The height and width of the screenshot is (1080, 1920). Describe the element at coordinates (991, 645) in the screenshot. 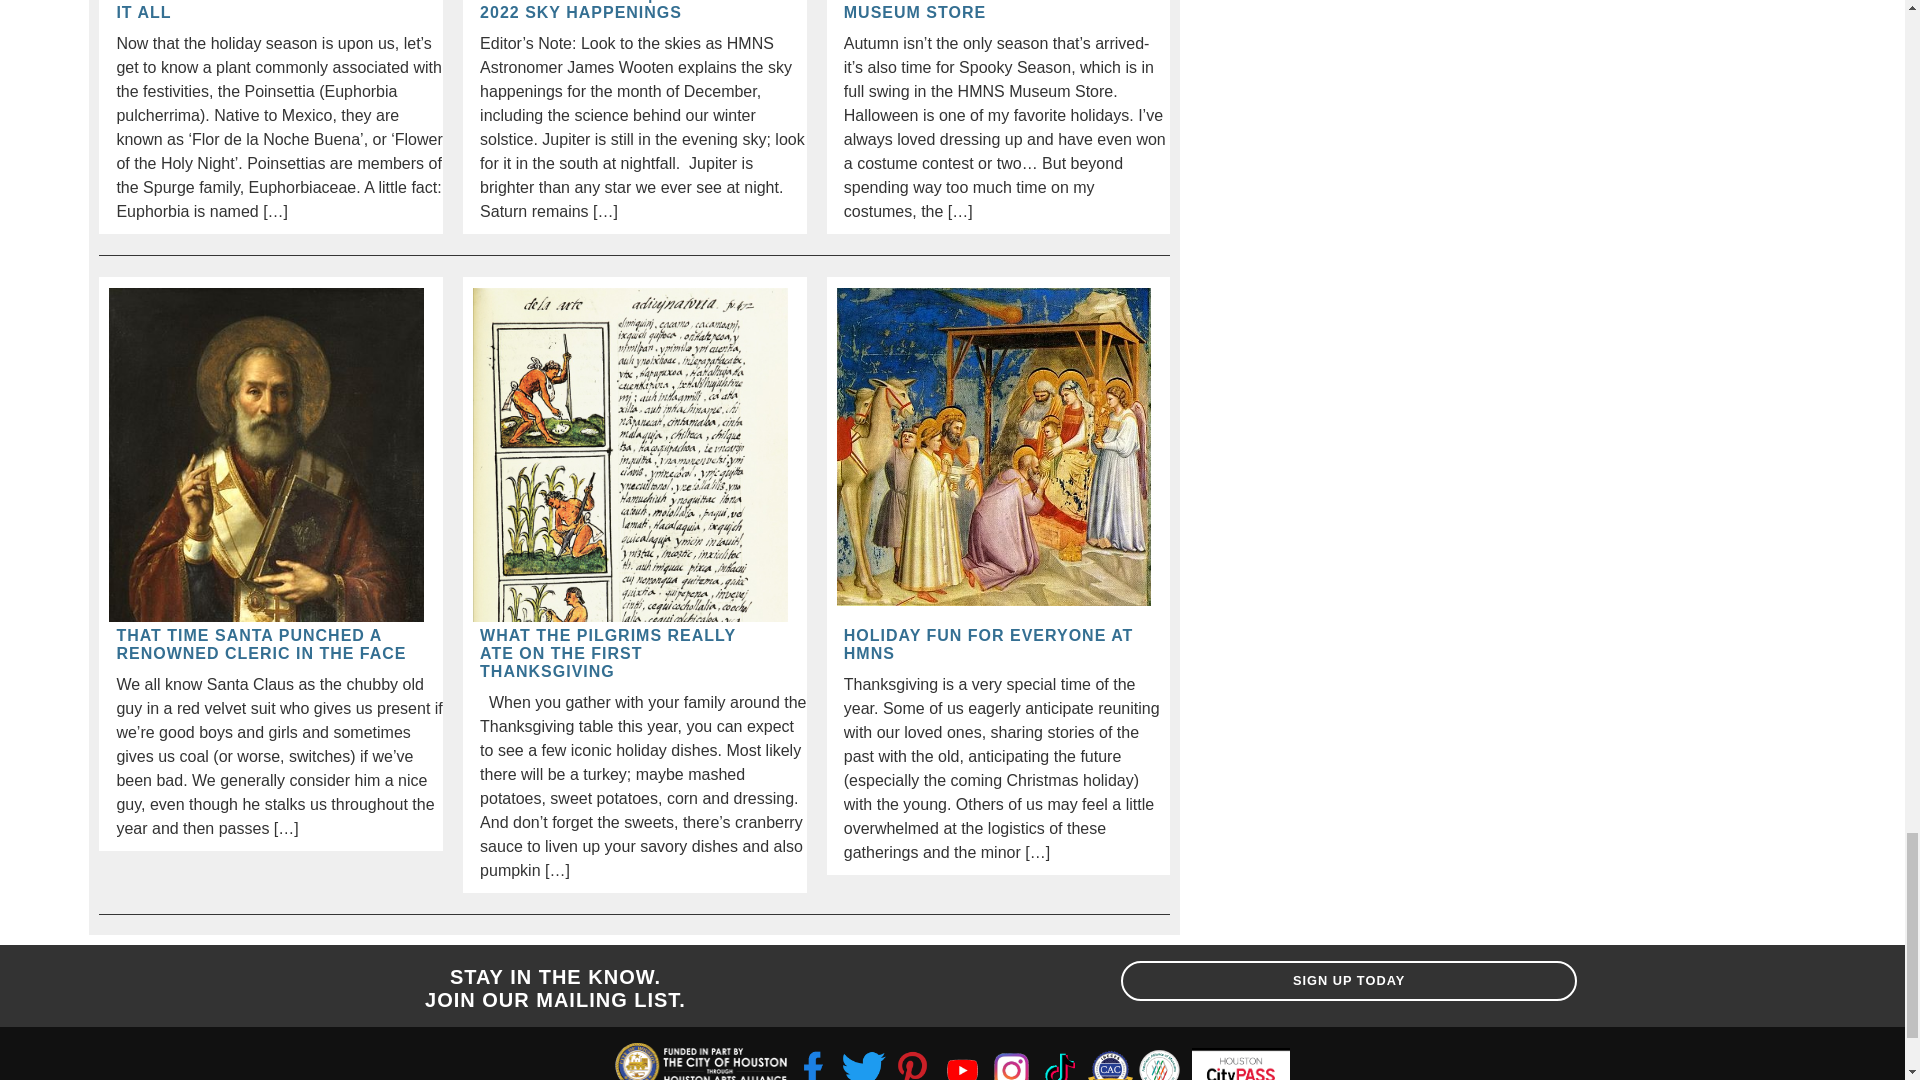

I see `HOLIDAY FUN FOR EVERYONE AT HMNS` at that location.